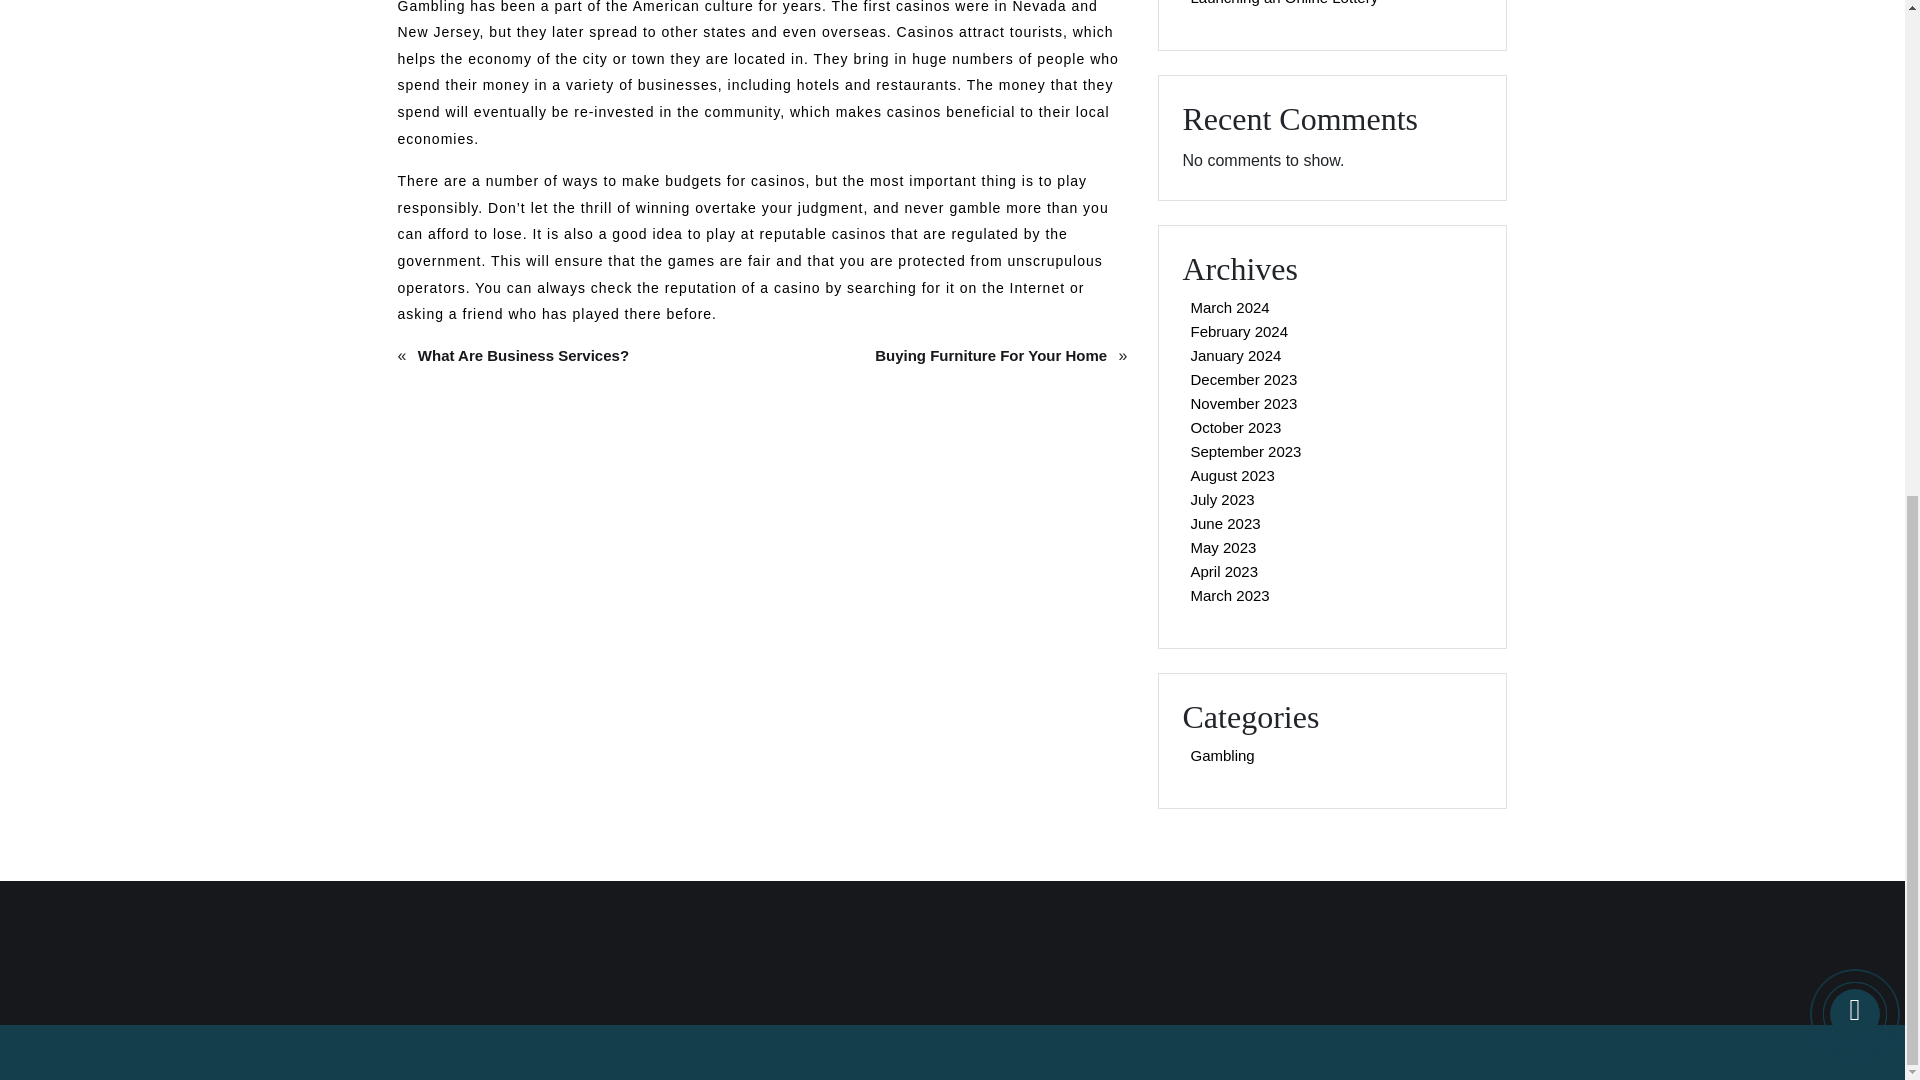  What do you see at coordinates (1235, 355) in the screenshot?
I see `January 2024` at bounding box center [1235, 355].